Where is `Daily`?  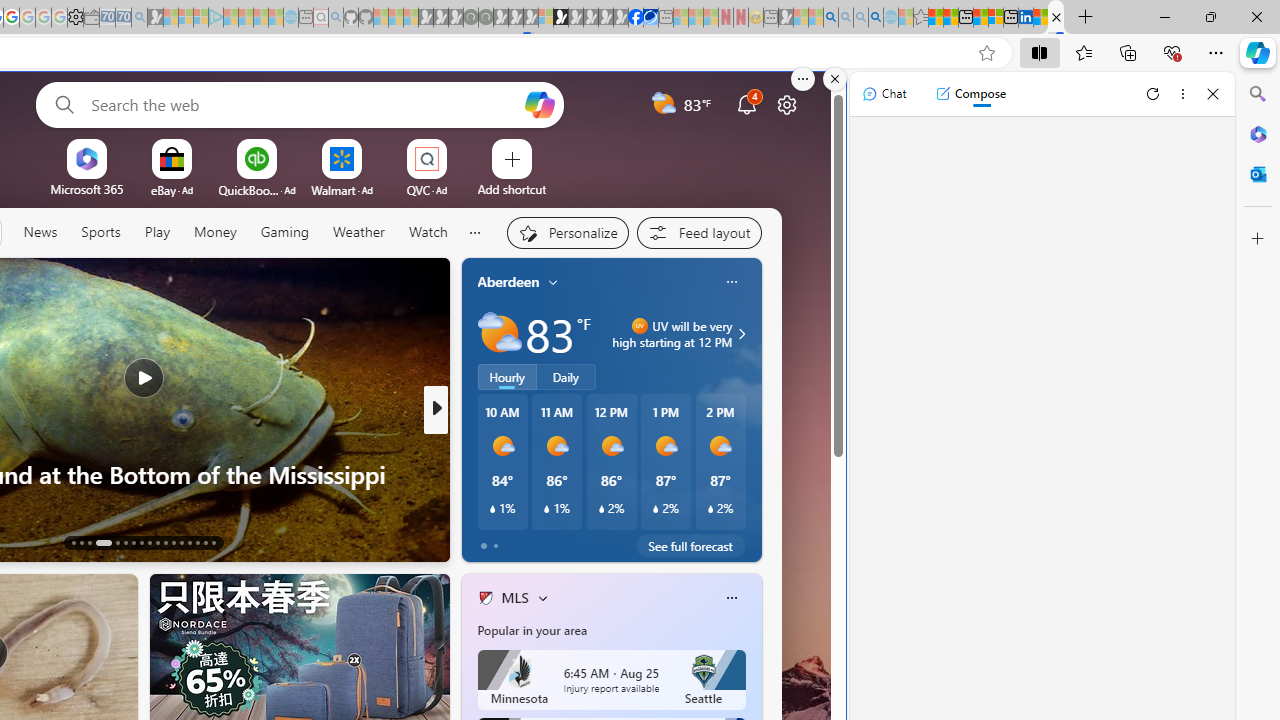 Daily is located at coordinates (566, 377).